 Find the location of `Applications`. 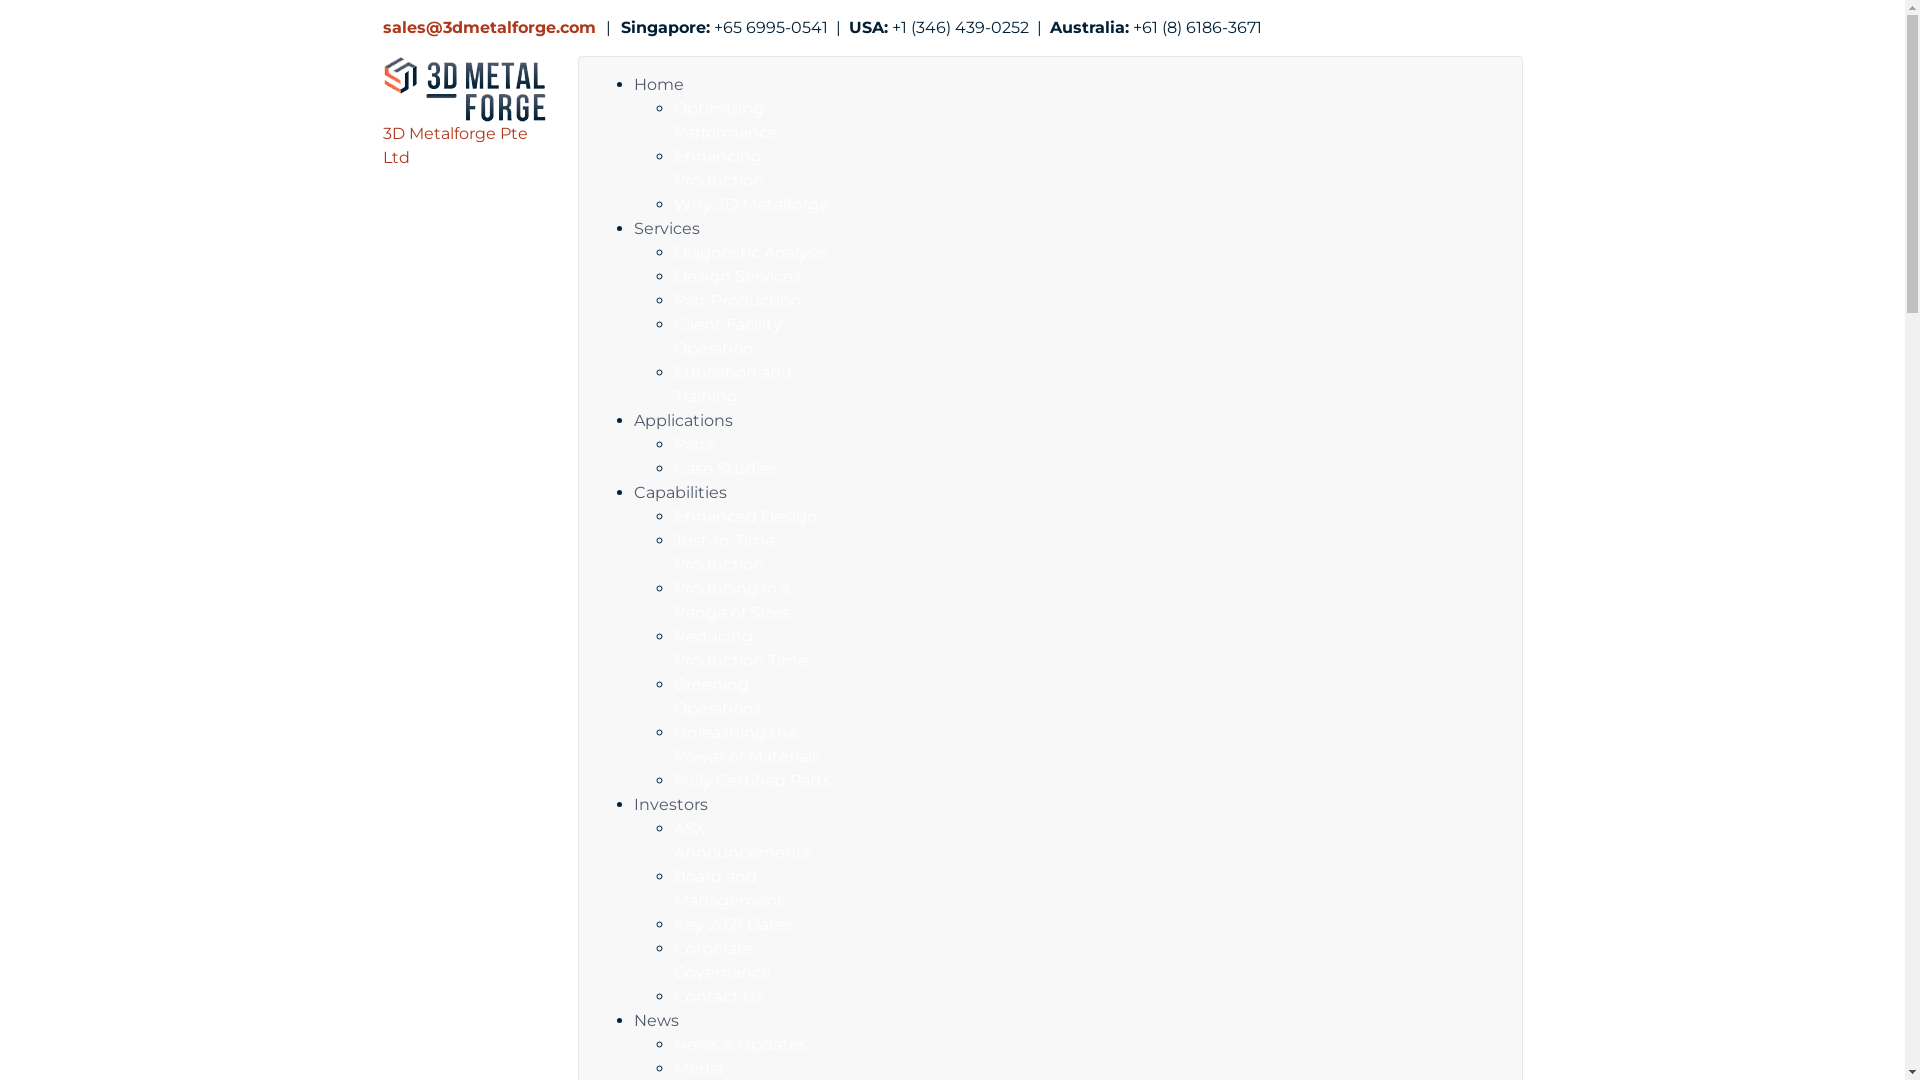

Applications is located at coordinates (684, 420).